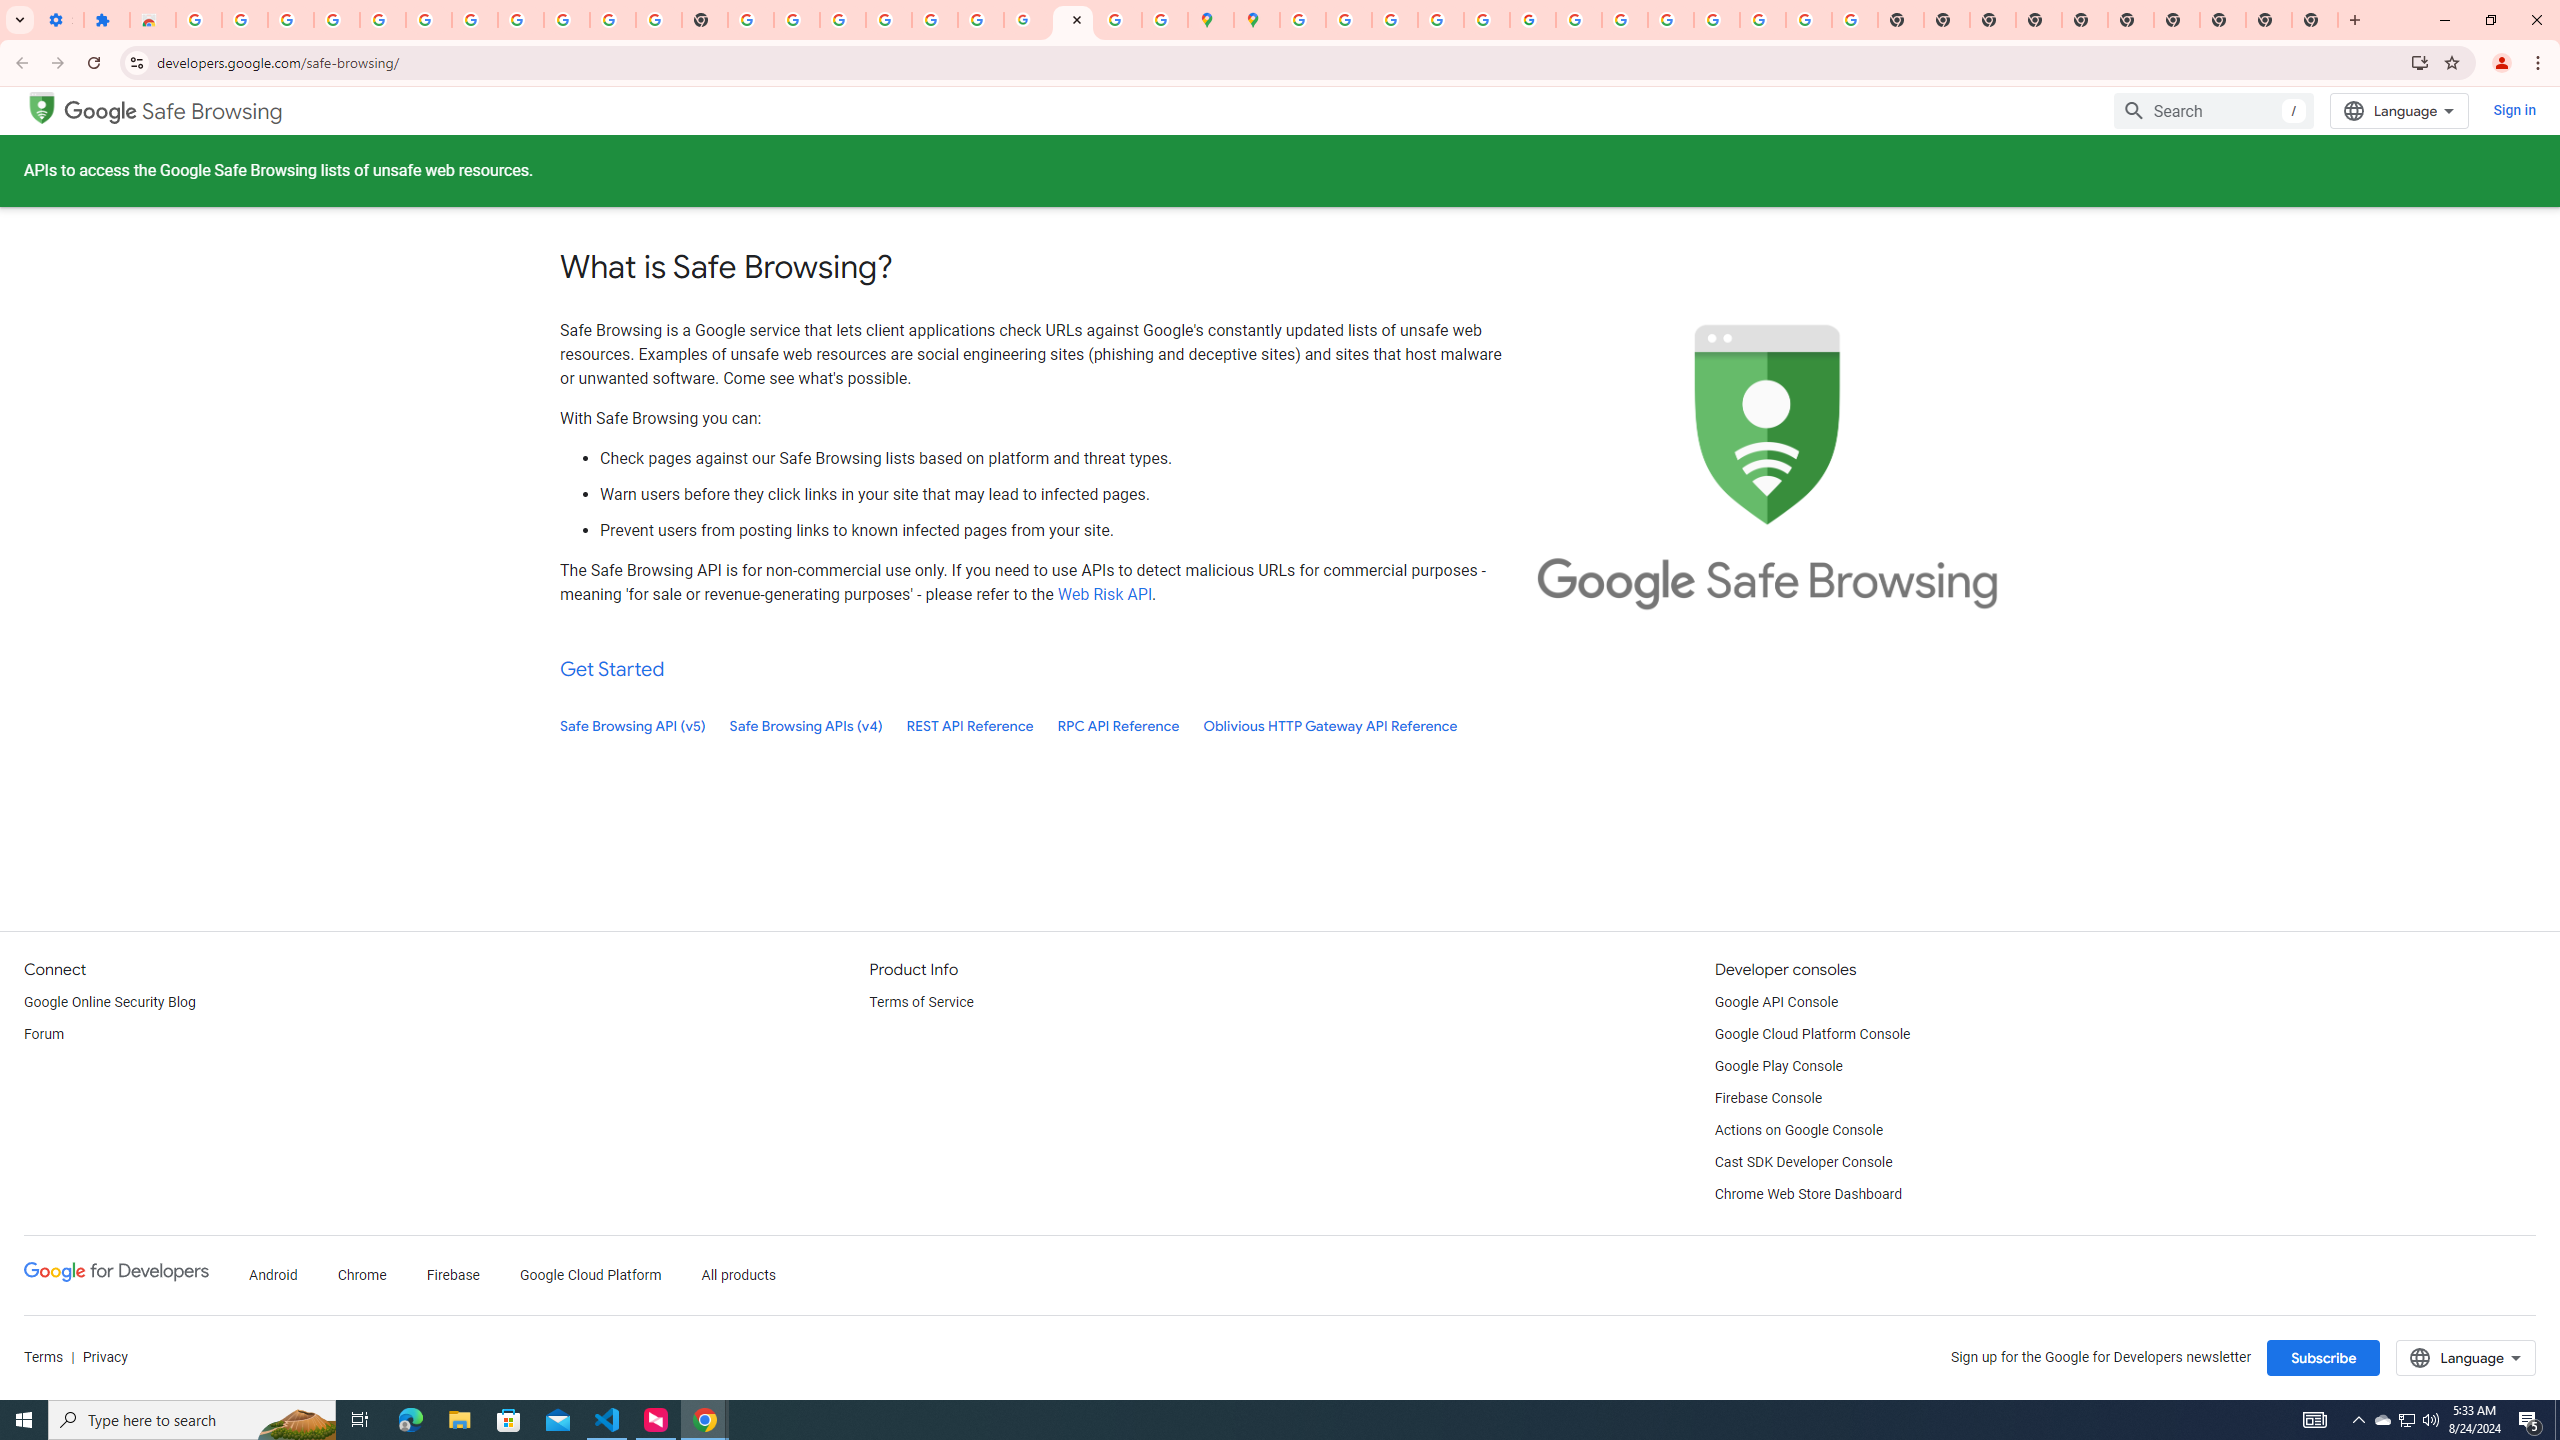 The image size is (2560, 1440). I want to click on Google Play Console, so click(1779, 1066).